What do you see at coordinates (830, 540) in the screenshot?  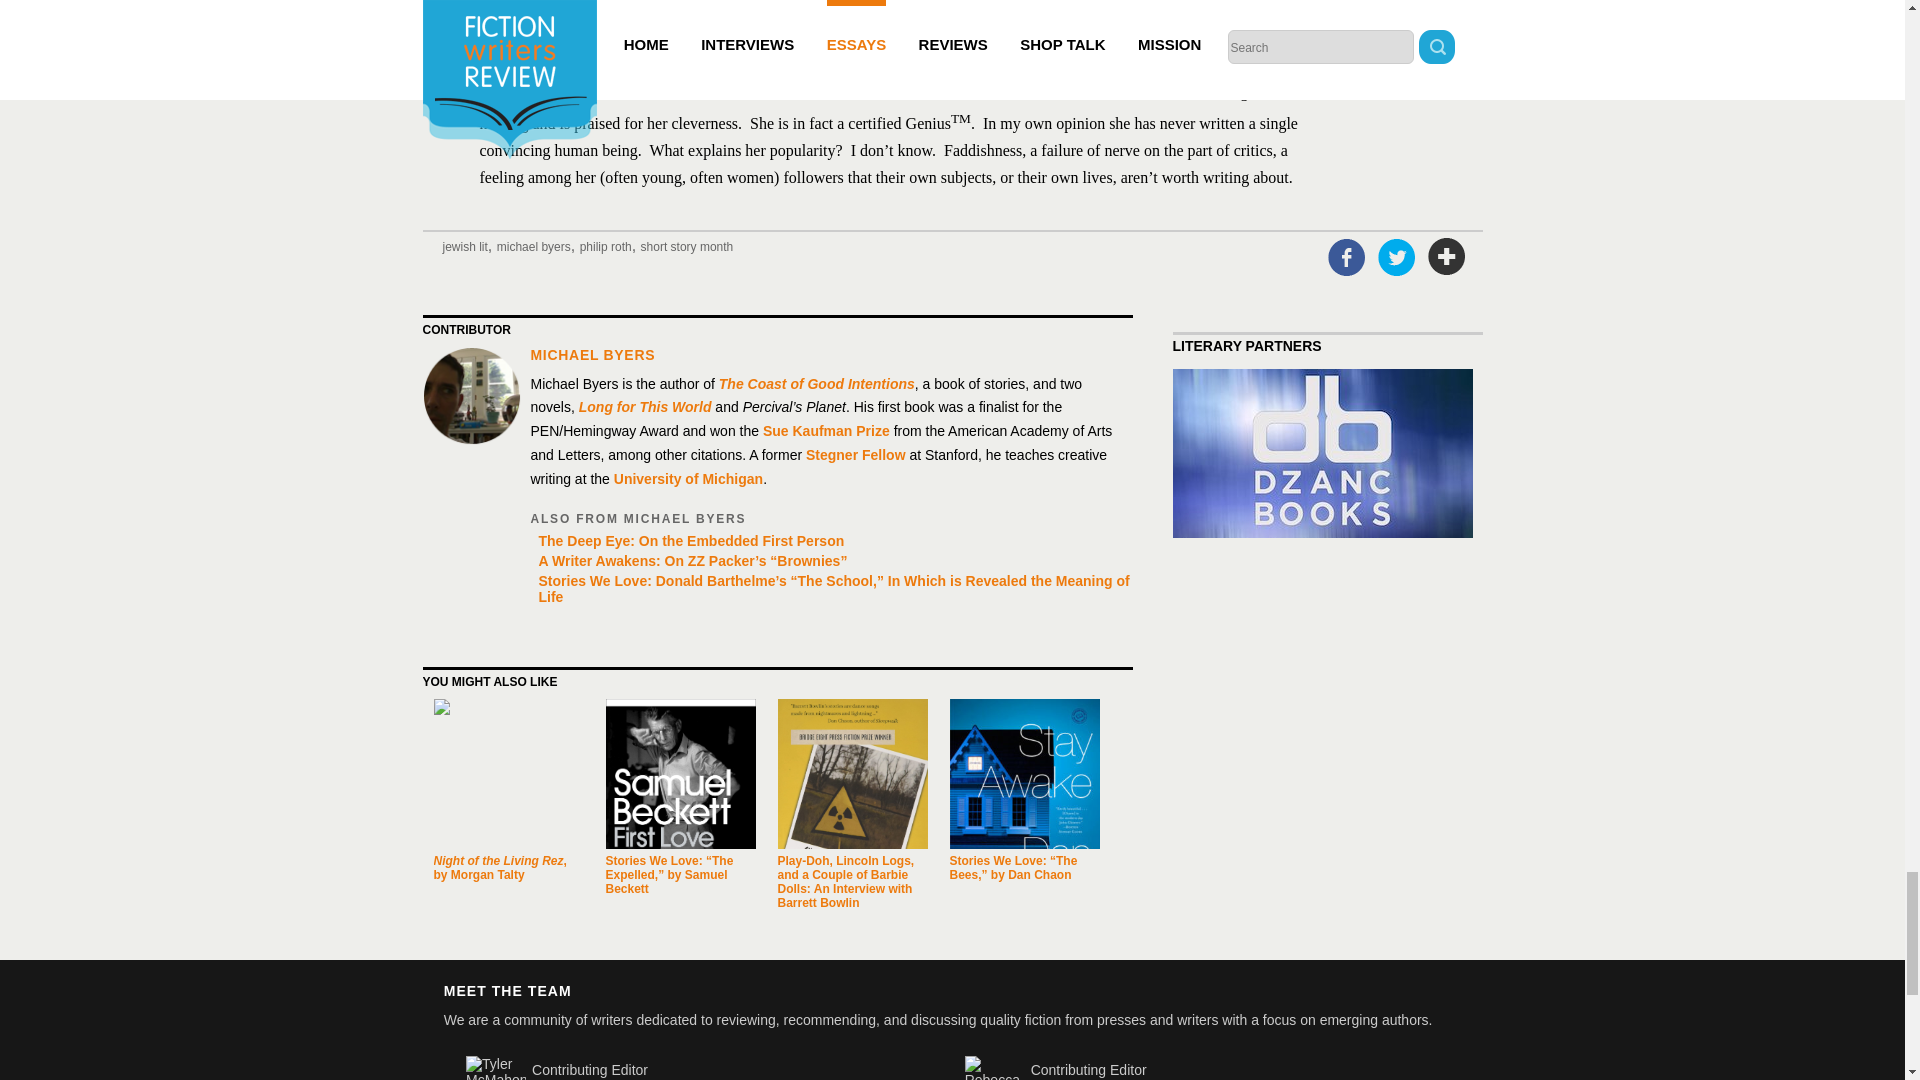 I see `The Deep Eye: On the Embedded First Person` at bounding box center [830, 540].